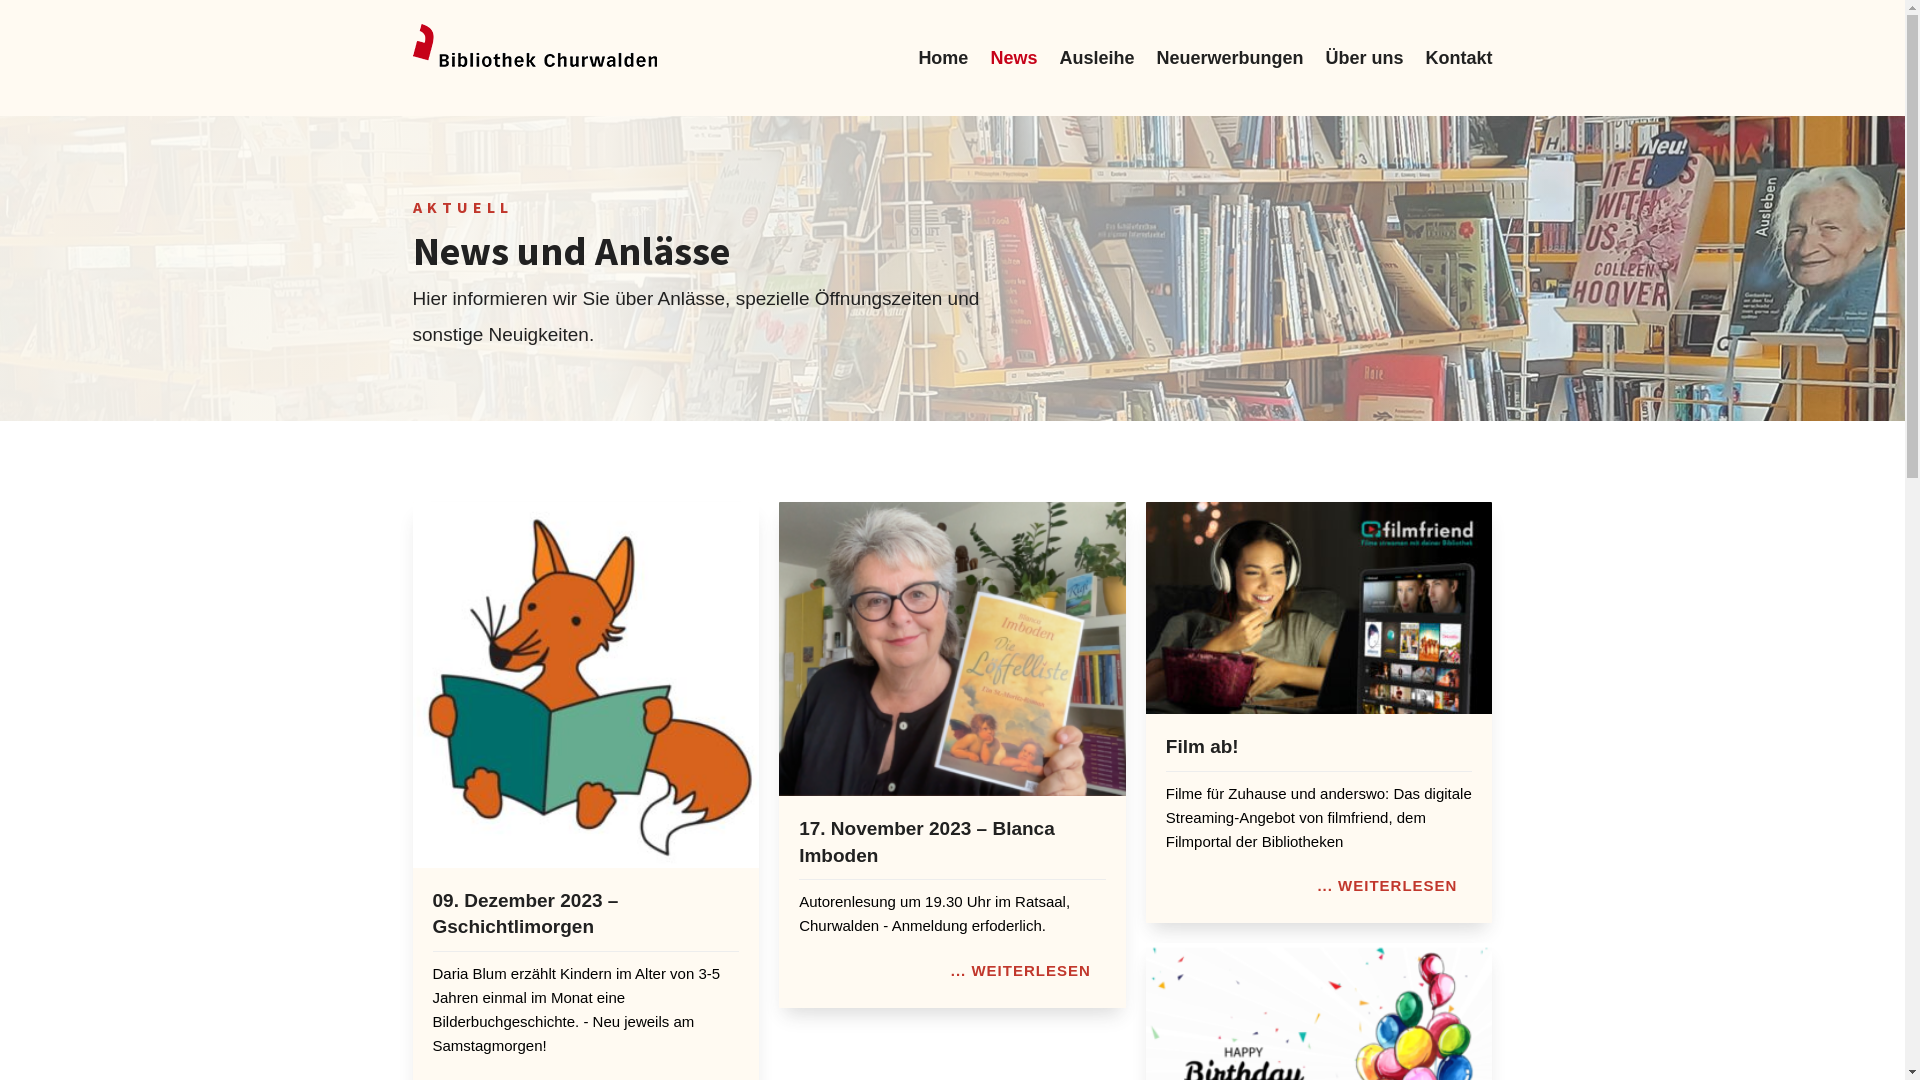 The image size is (1920, 1080). Describe the element at coordinates (1230, 58) in the screenshot. I see `Neuerwerbungen` at that location.